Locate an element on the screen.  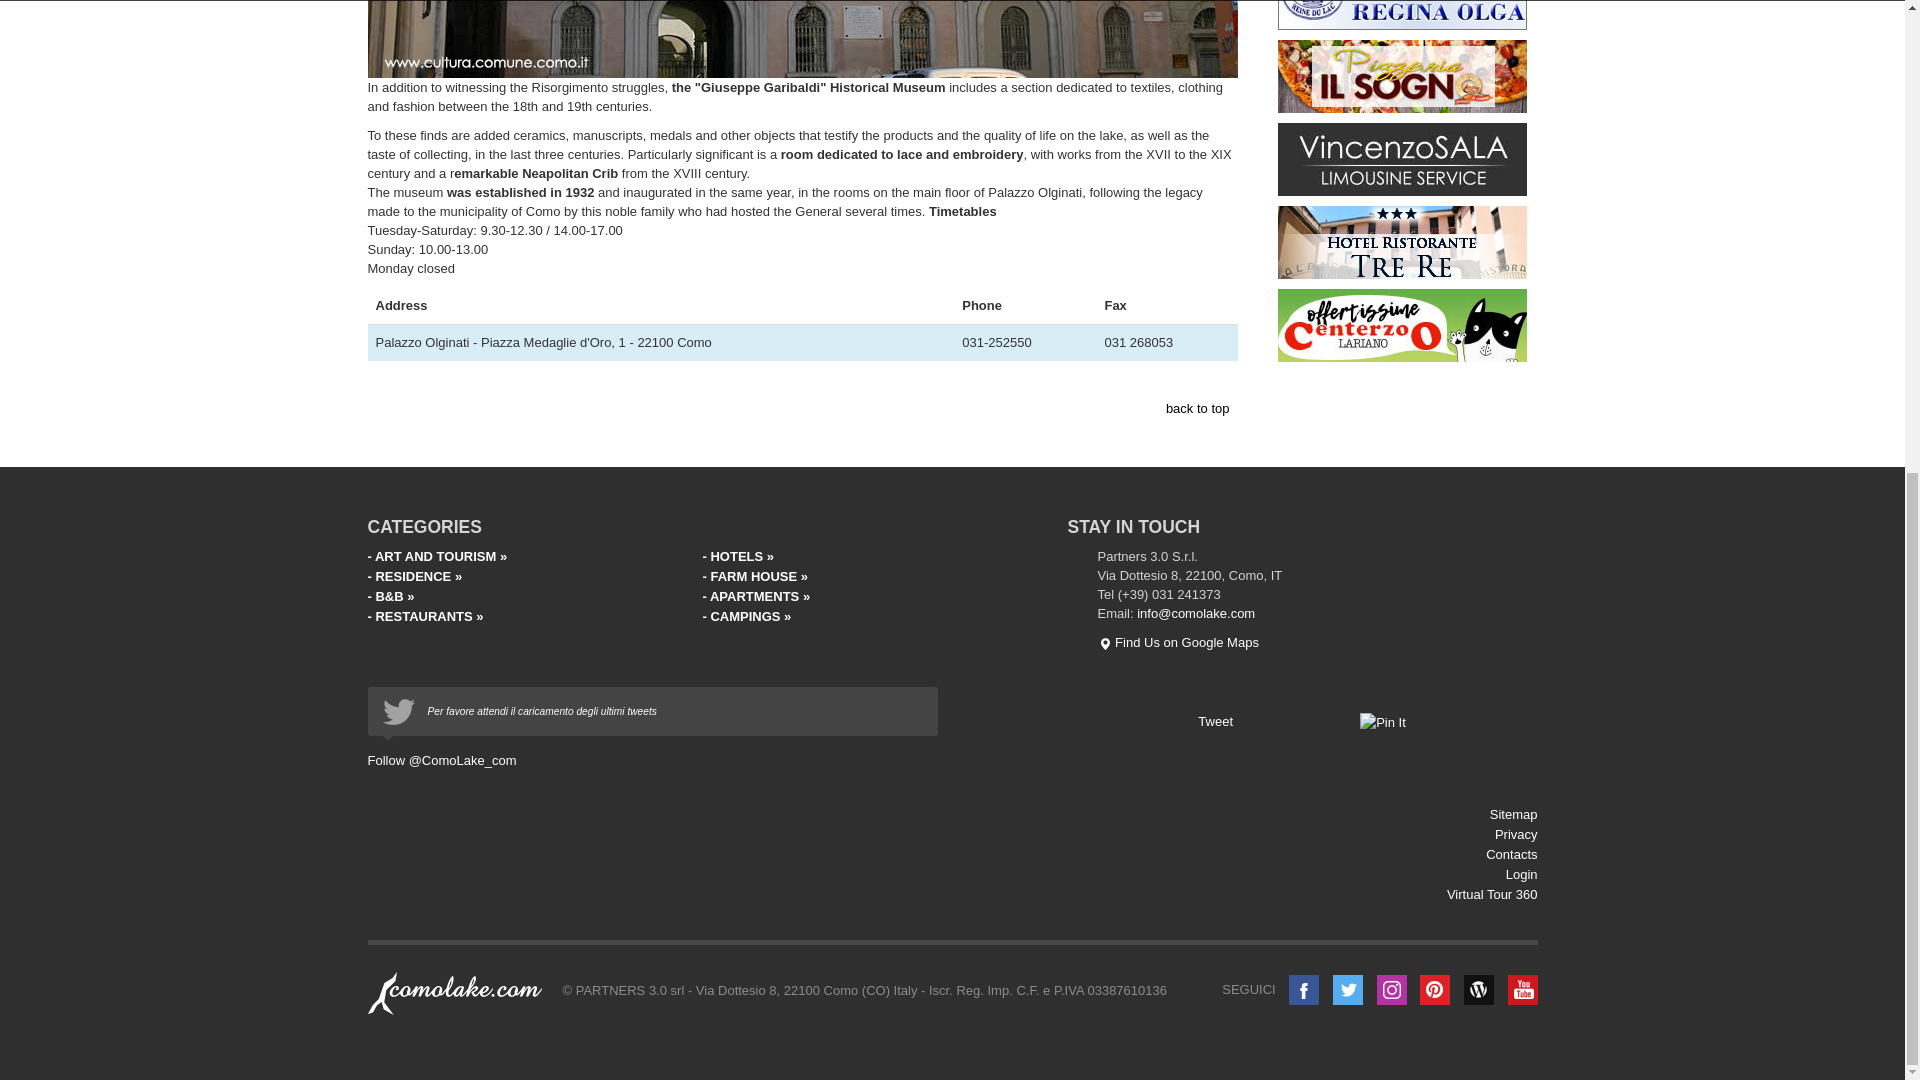
Seguici su Wordpress is located at coordinates (1478, 990).